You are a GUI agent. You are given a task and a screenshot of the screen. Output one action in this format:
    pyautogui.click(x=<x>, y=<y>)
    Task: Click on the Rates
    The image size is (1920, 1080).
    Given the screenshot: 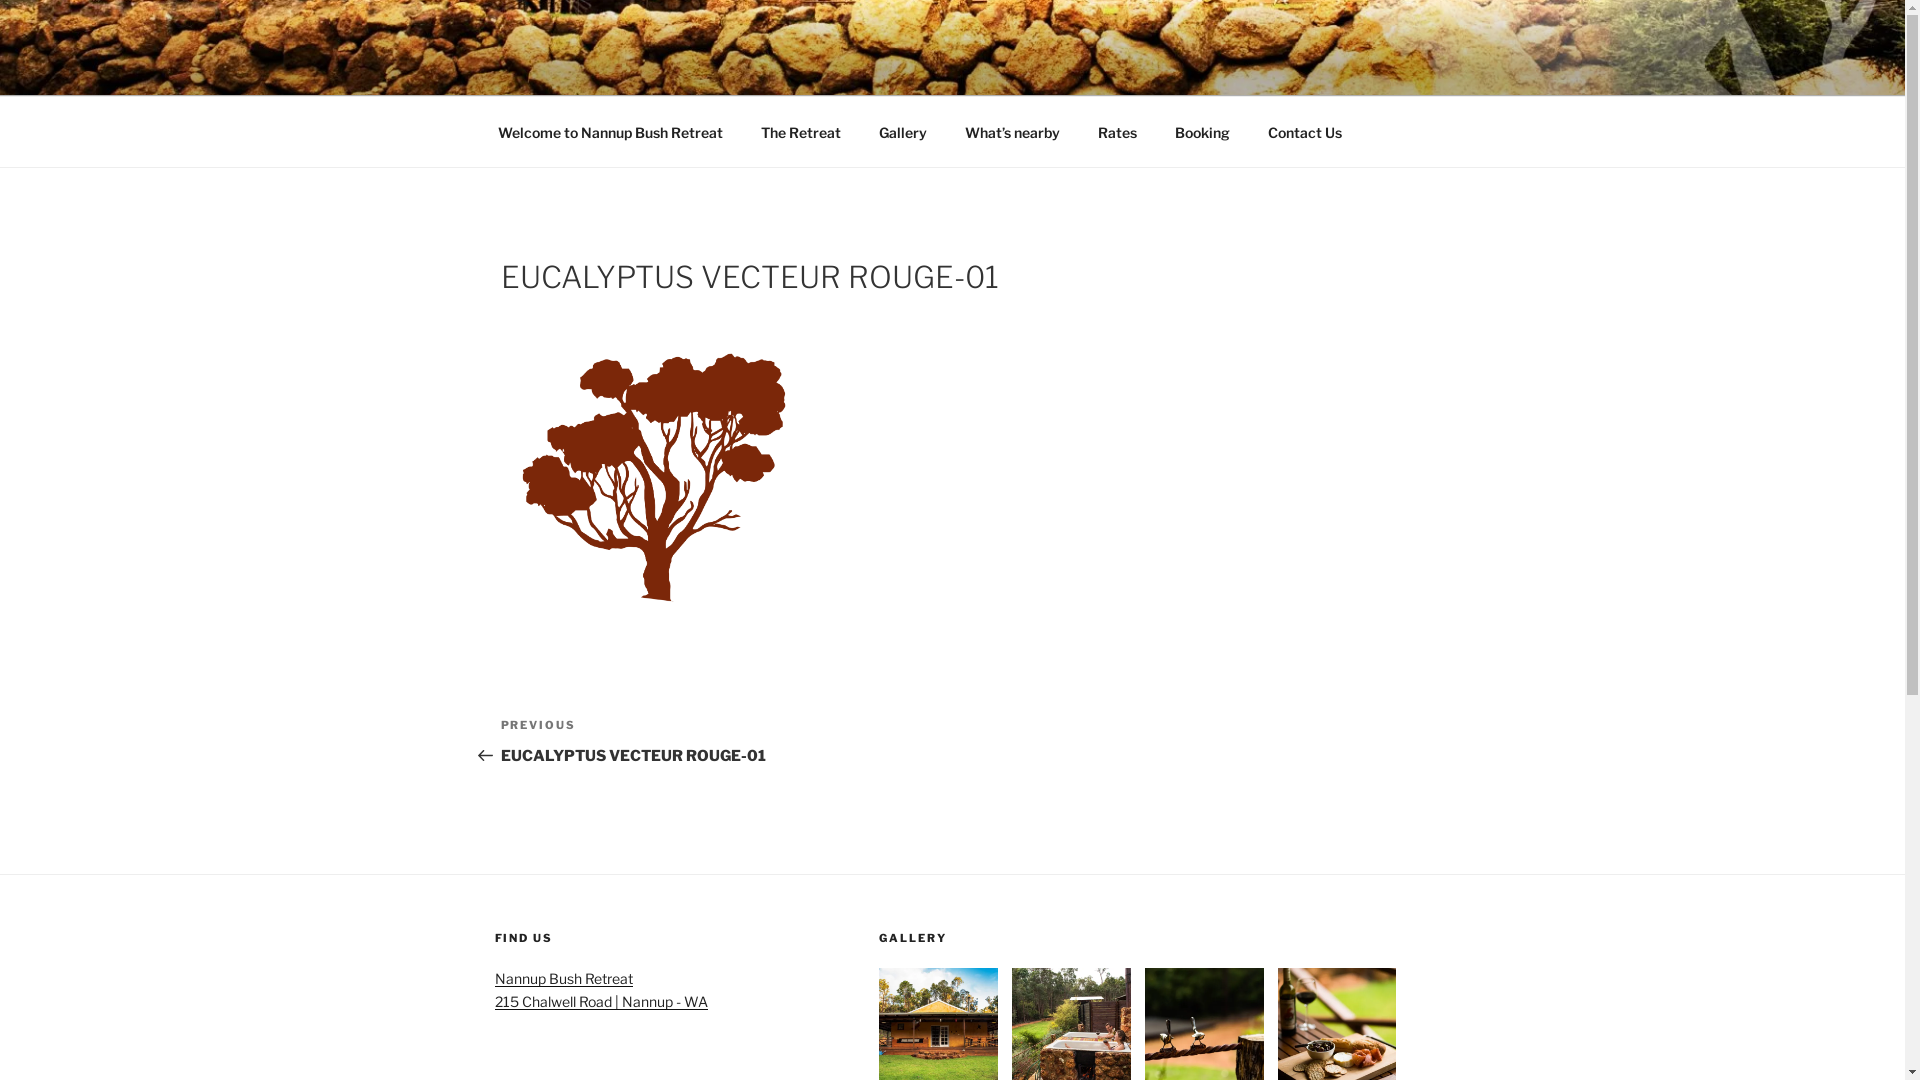 What is the action you would take?
    pyautogui.click(x=1117, y=132)
    